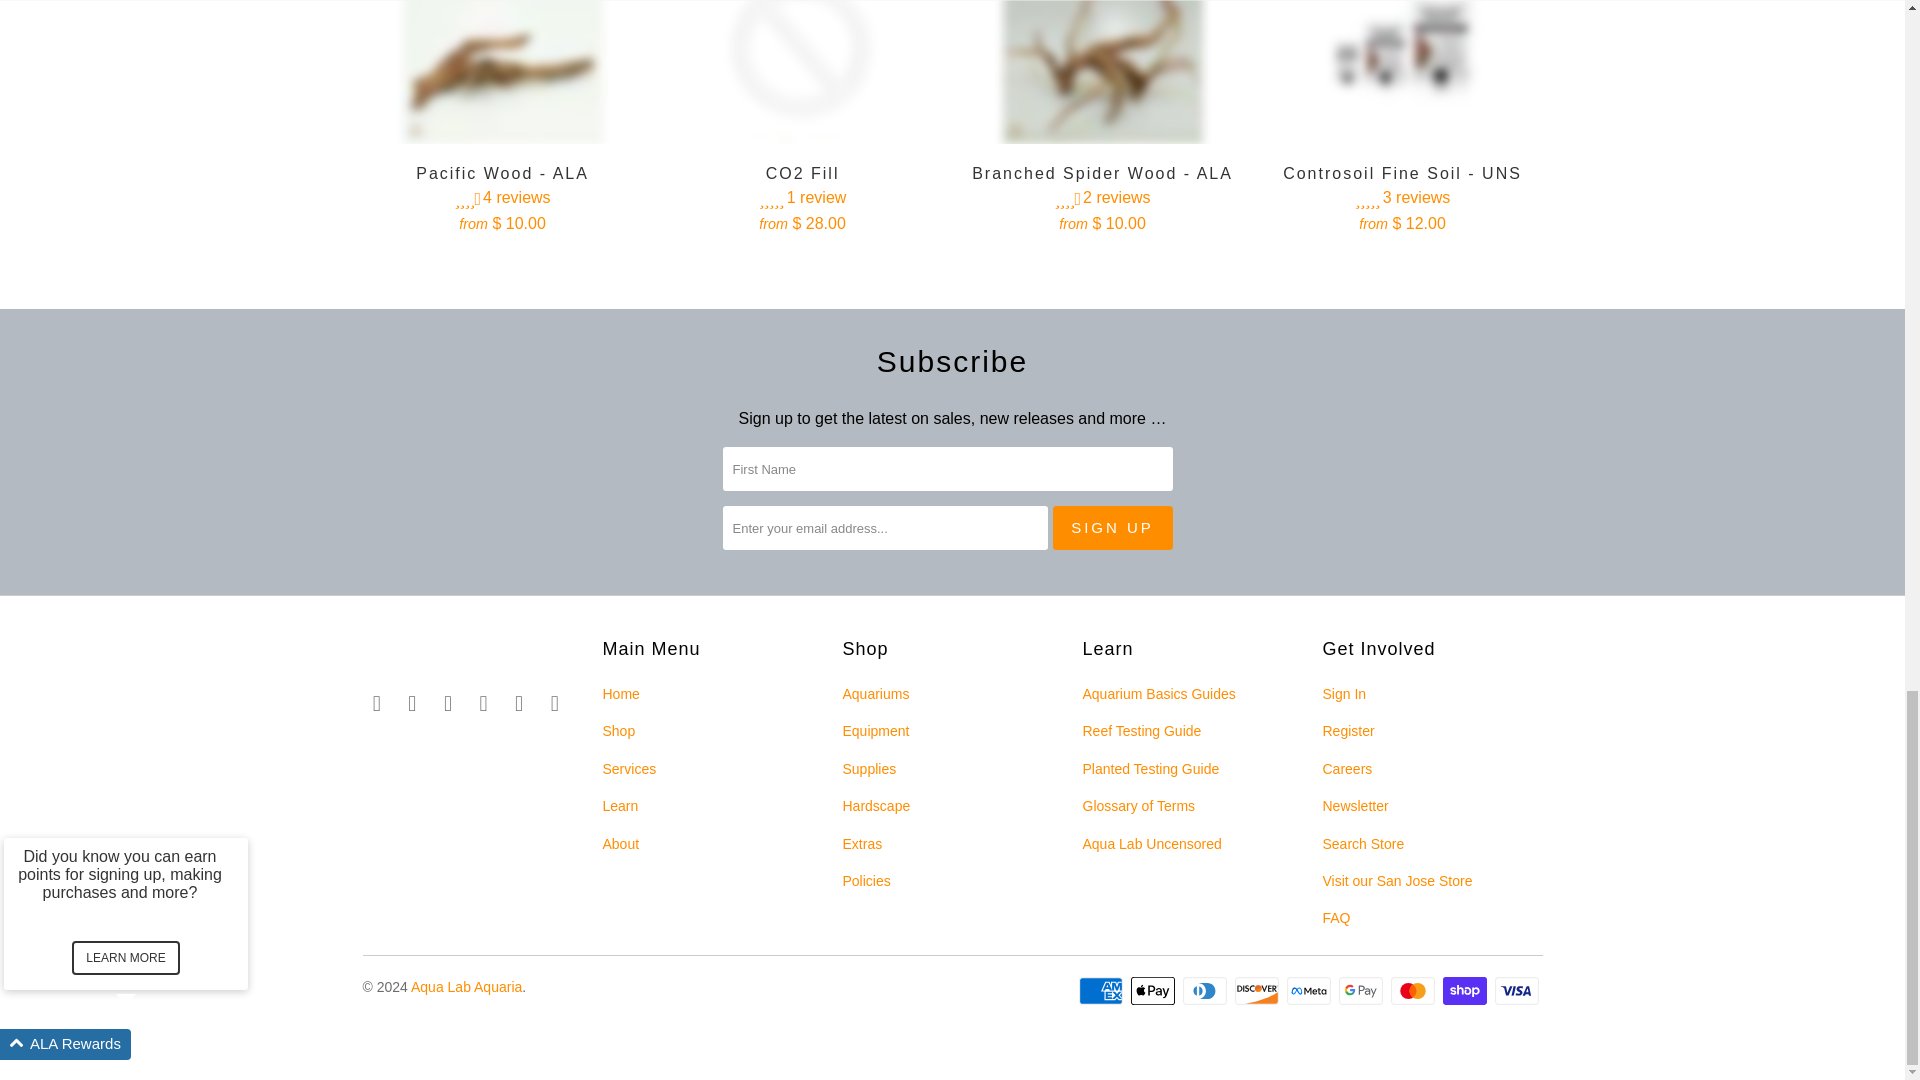 The image size is (1920, 1080). Describe the element at coordinates (1103, 990) in the screenshot. I see `American Express` at that location.